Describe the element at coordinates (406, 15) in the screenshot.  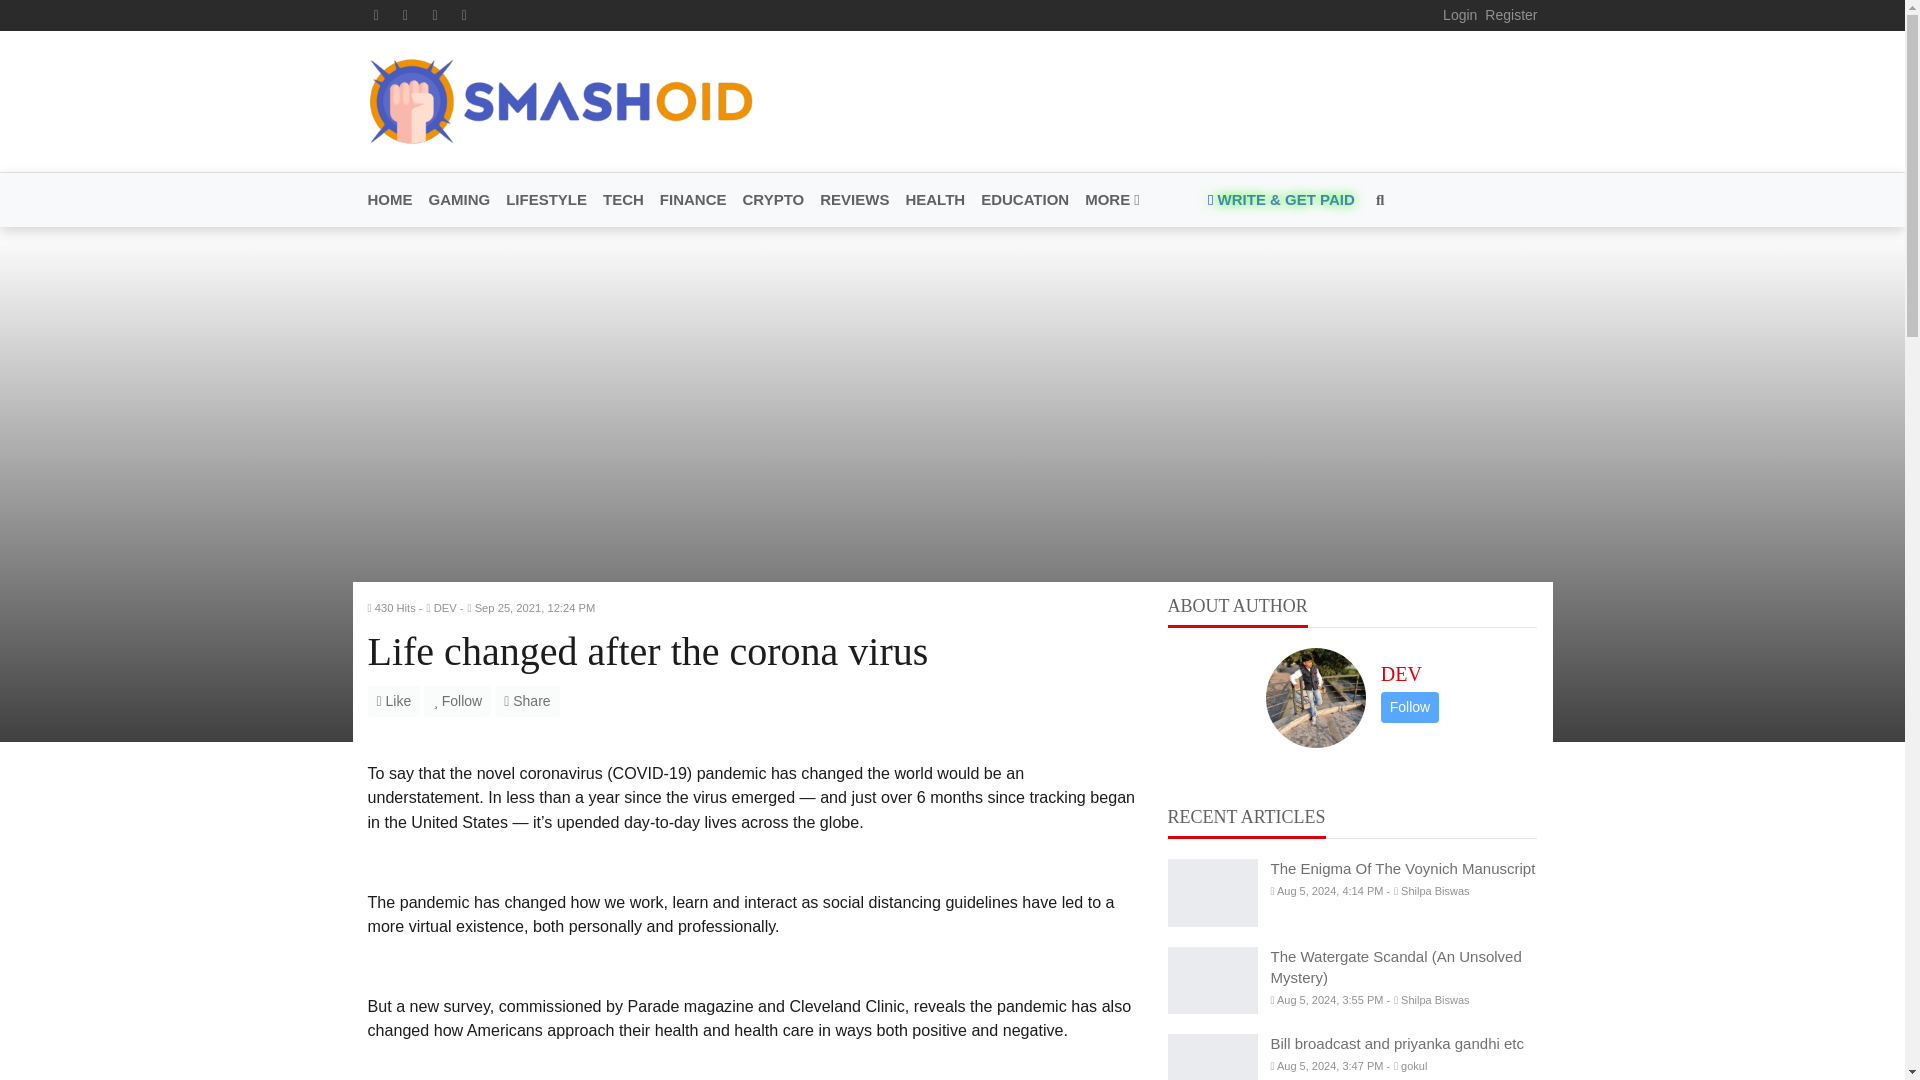
I see `Twitter` at that location.